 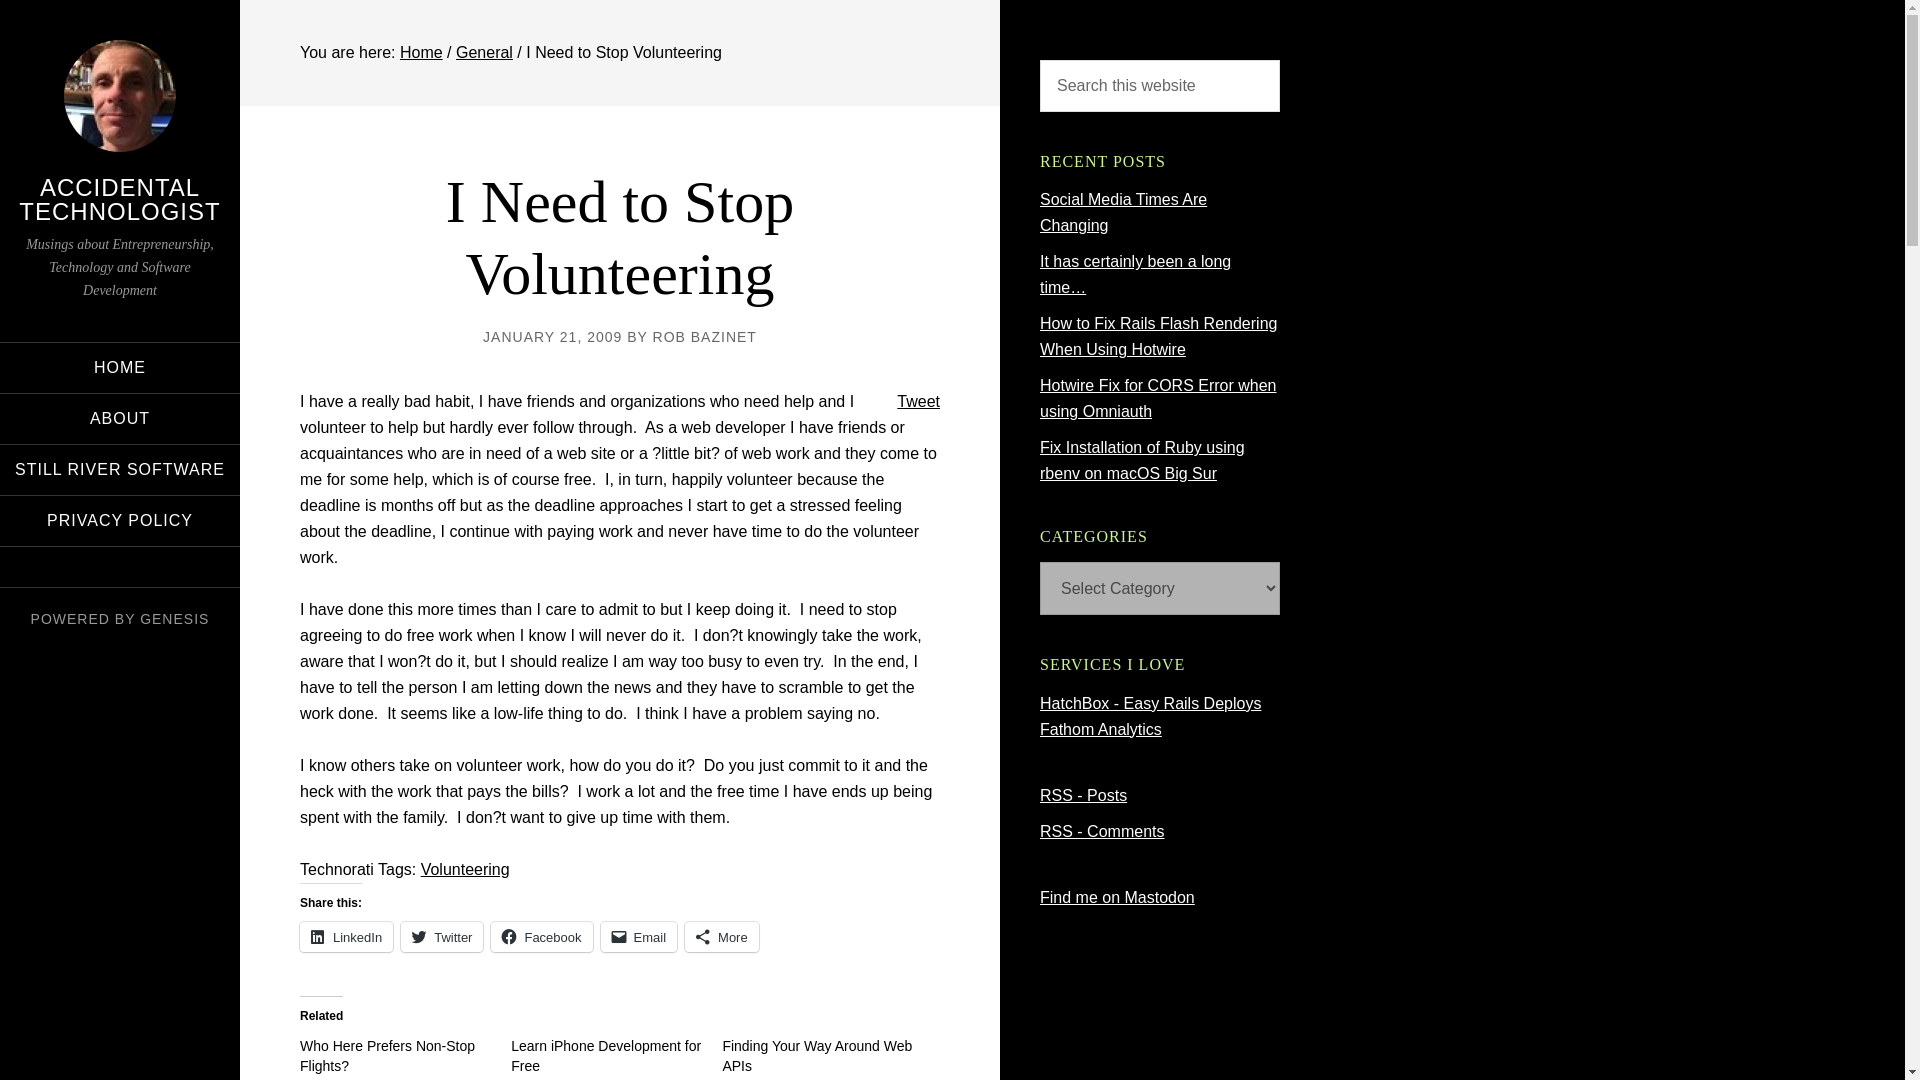 What do you see at coordinates (120, 368) in the screenshot?
I see `HOME` at bounding box center [120, 368].